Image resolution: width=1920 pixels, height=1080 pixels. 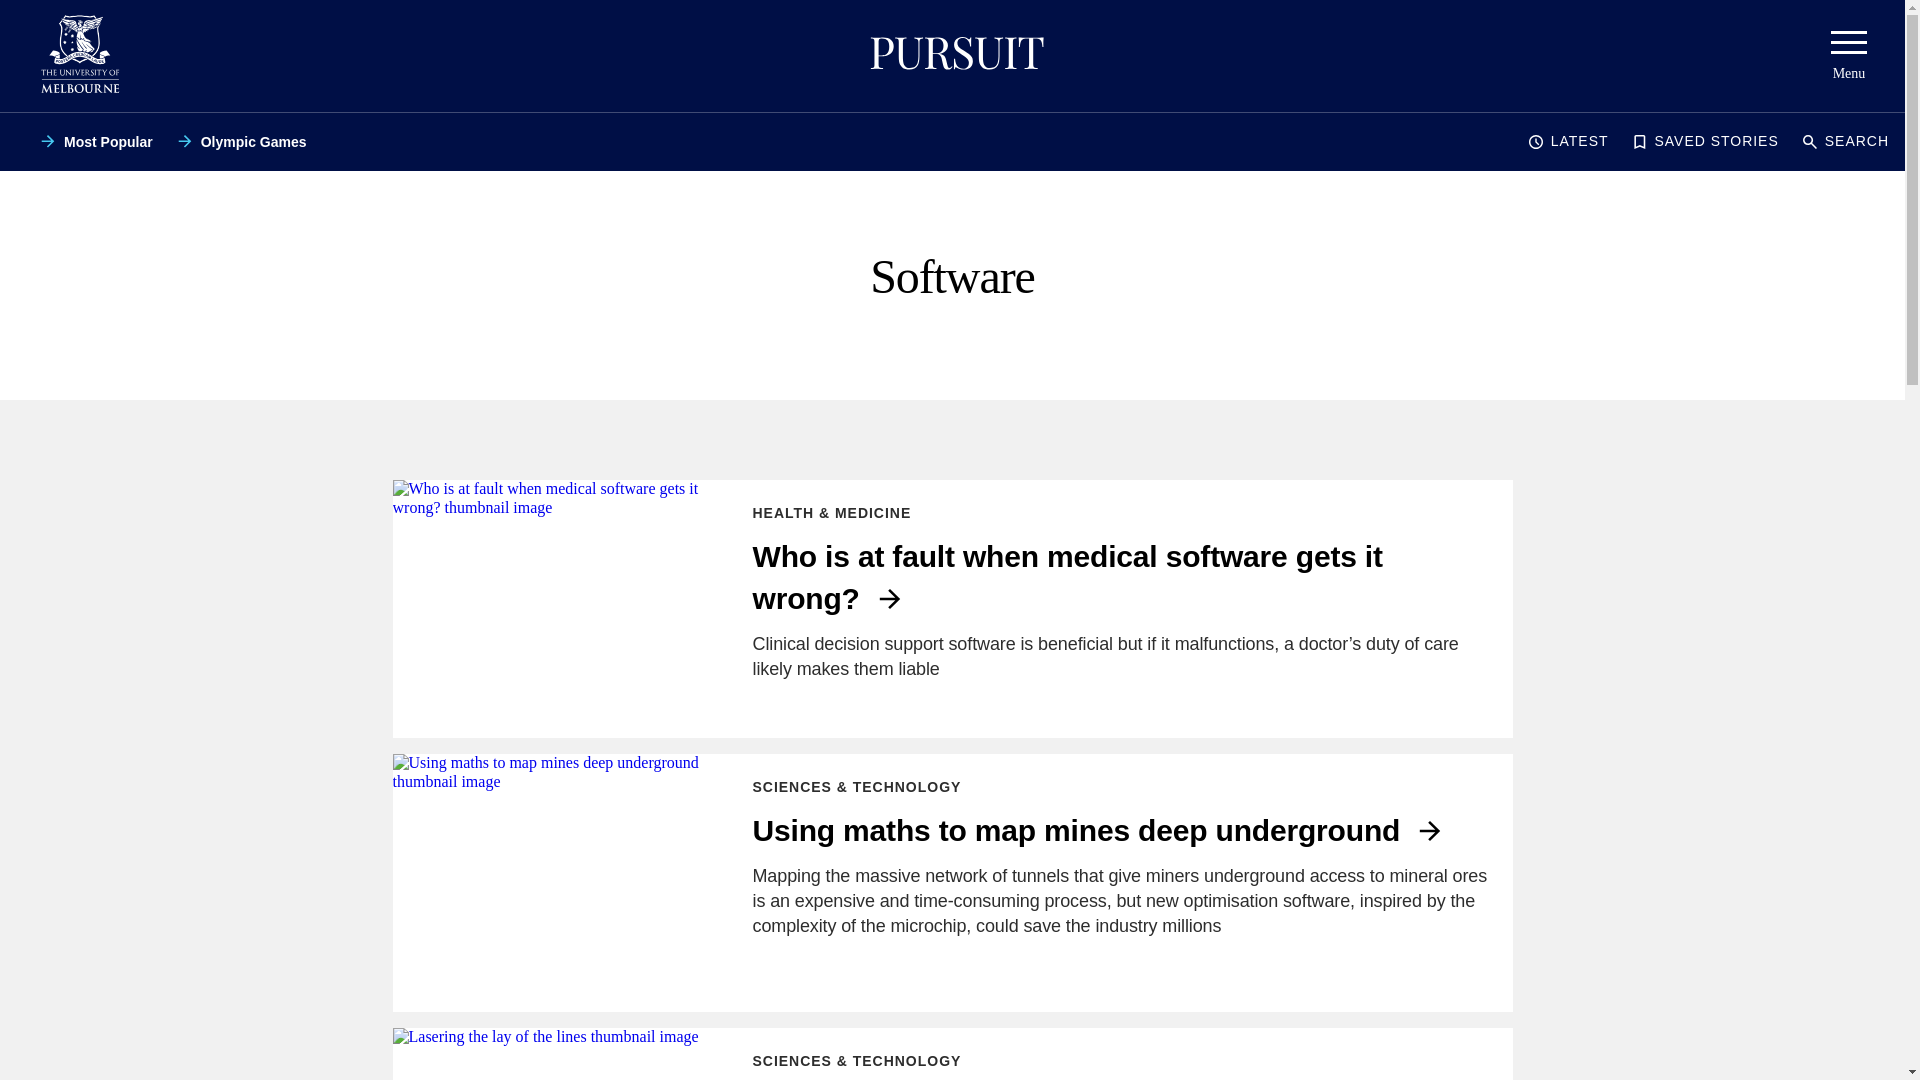 What do you see at coordinates (96, 142) in the screenshot?
I see `Most Popular` at bounding box center [96, 142].